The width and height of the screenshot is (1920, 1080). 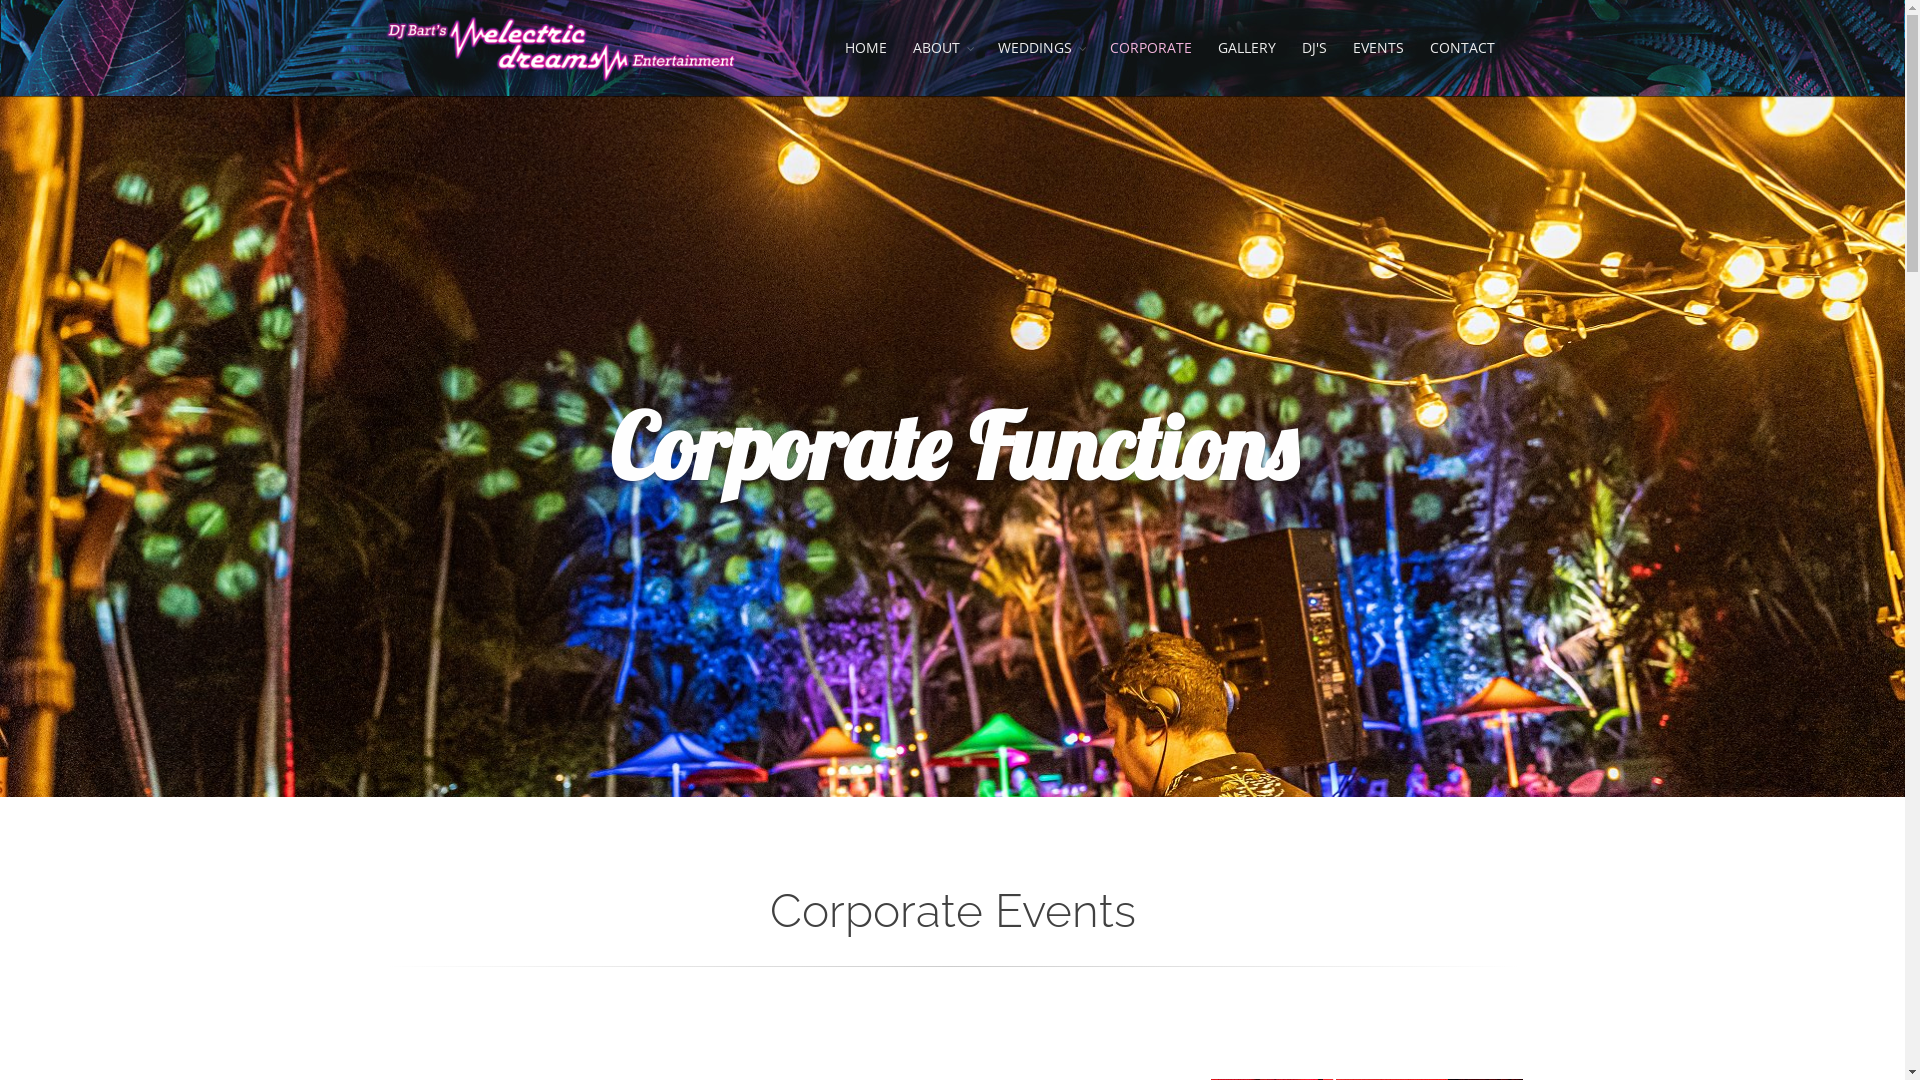 I want to click on WEDDINGS, so click(x=1040, y=48).